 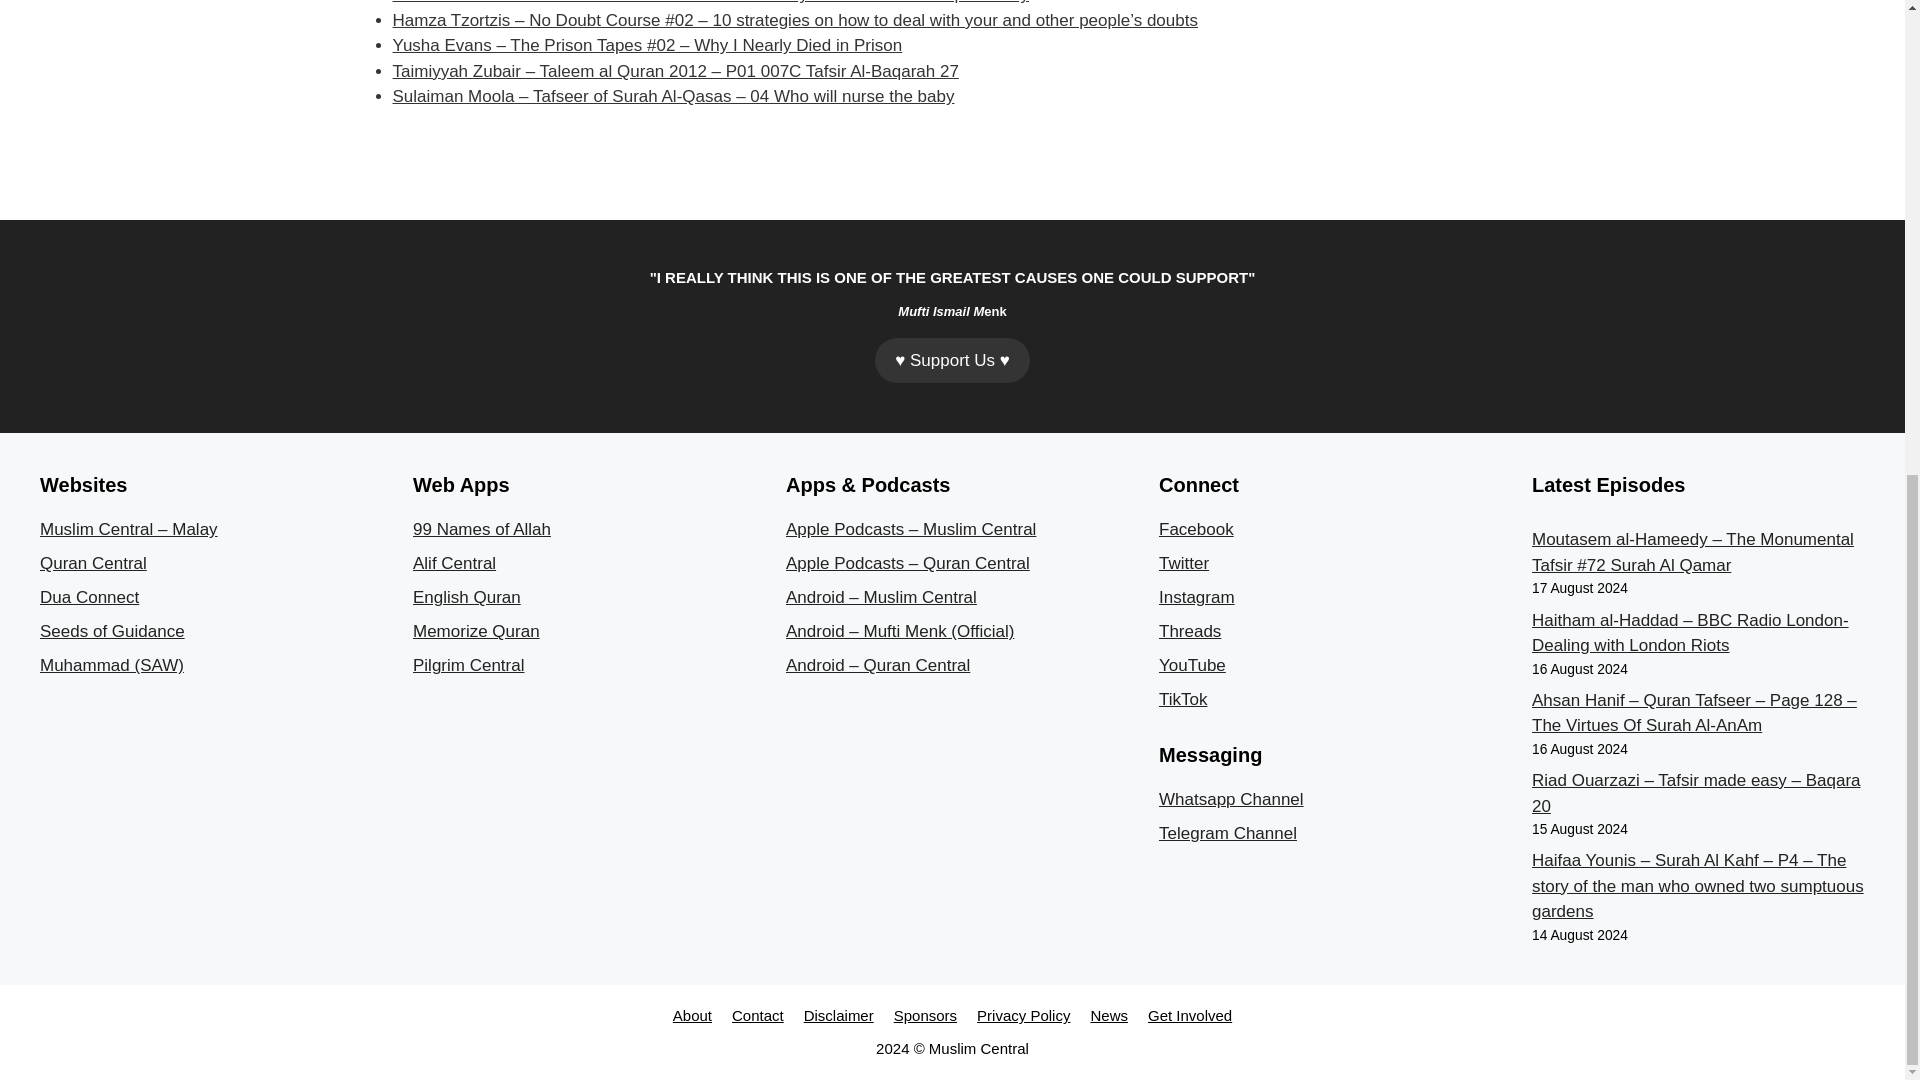 I want to click on Alif Central, so click(x=454, y=564).